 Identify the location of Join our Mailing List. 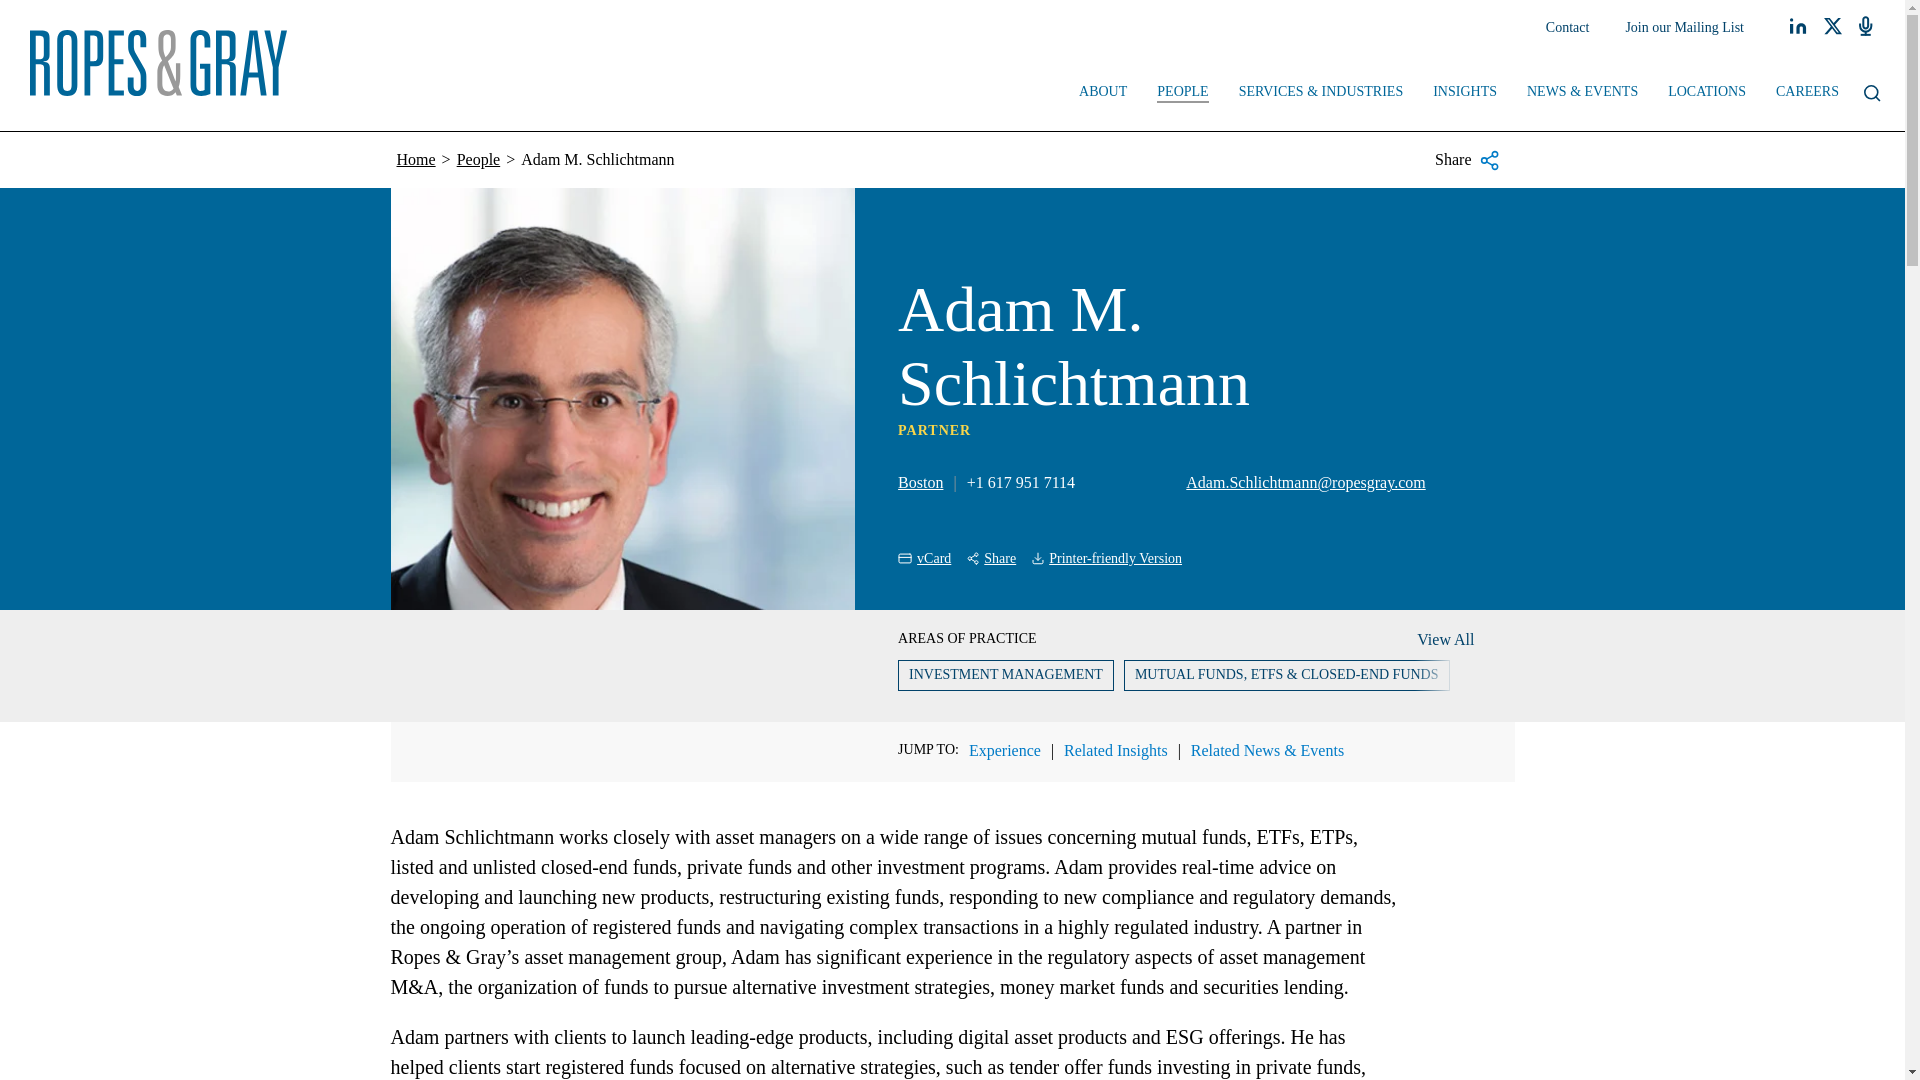
(1684, 28).